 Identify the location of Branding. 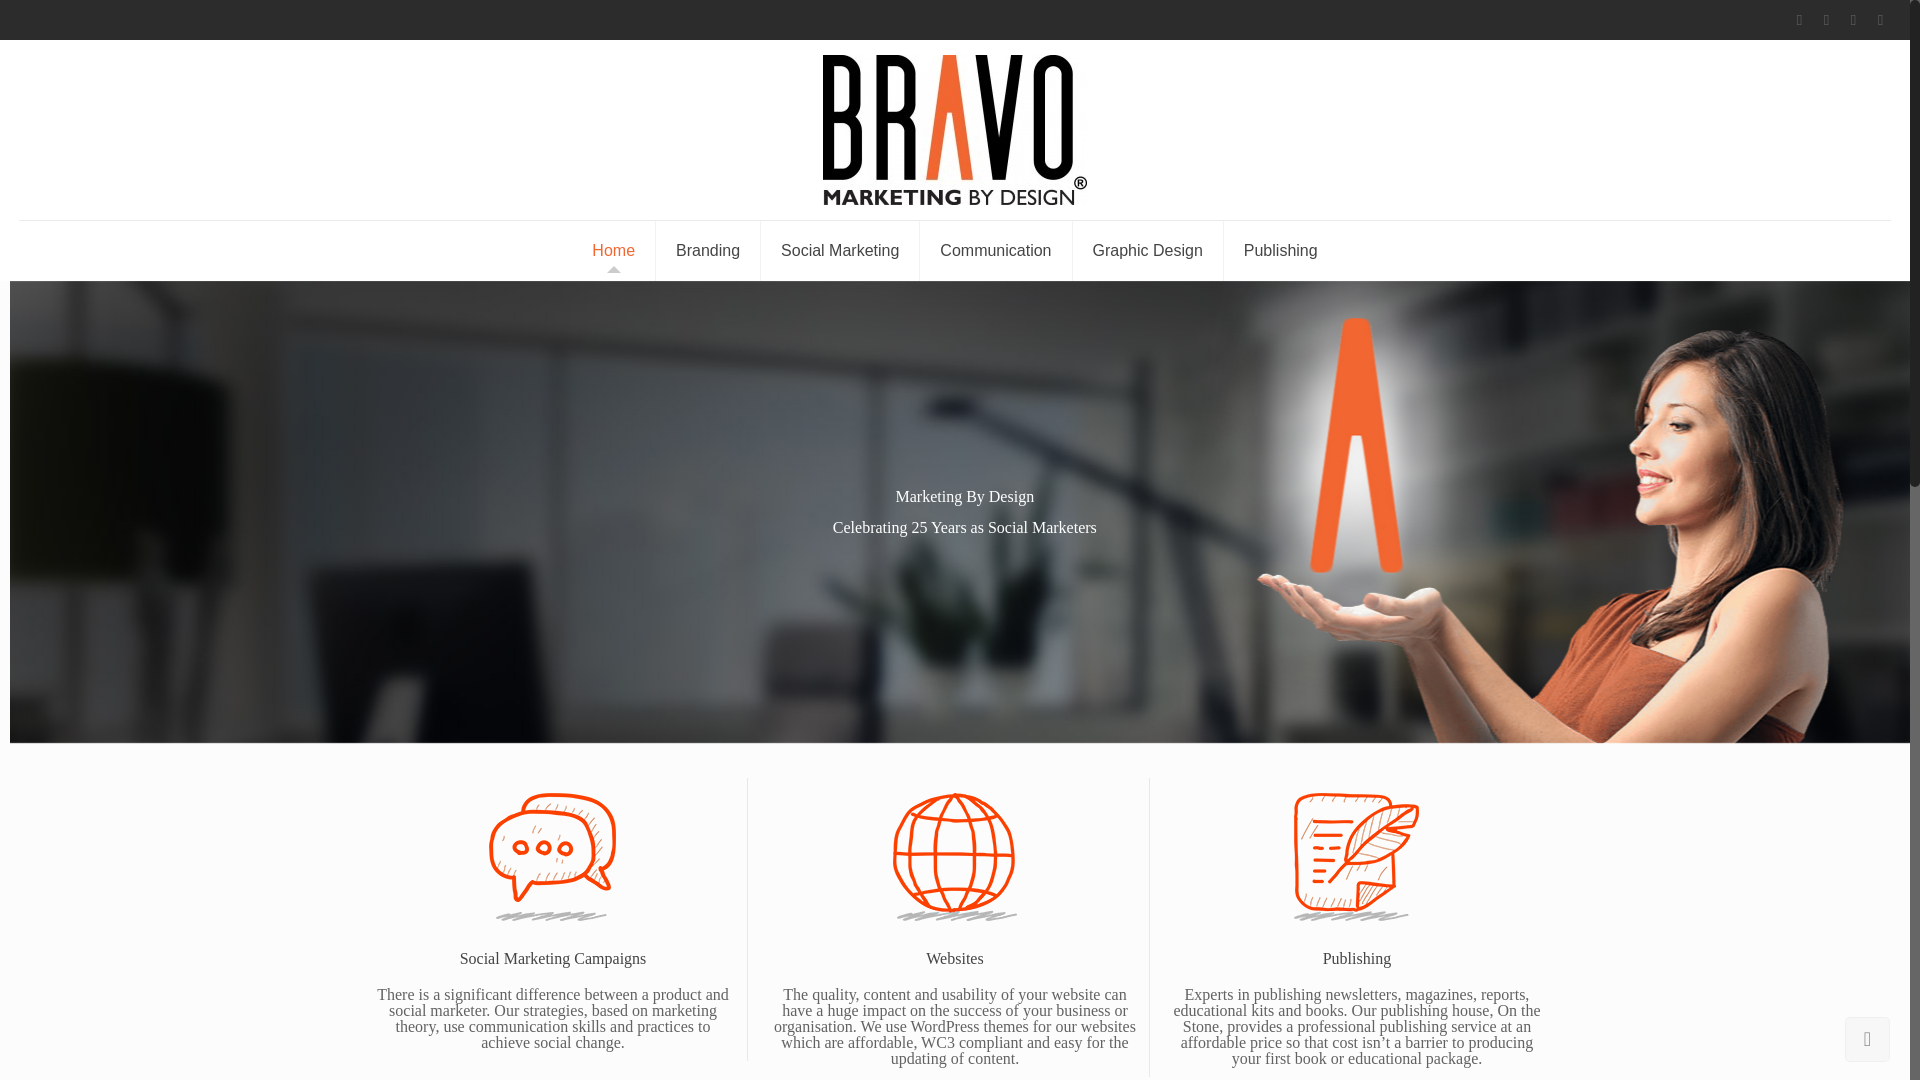
(708, 250).